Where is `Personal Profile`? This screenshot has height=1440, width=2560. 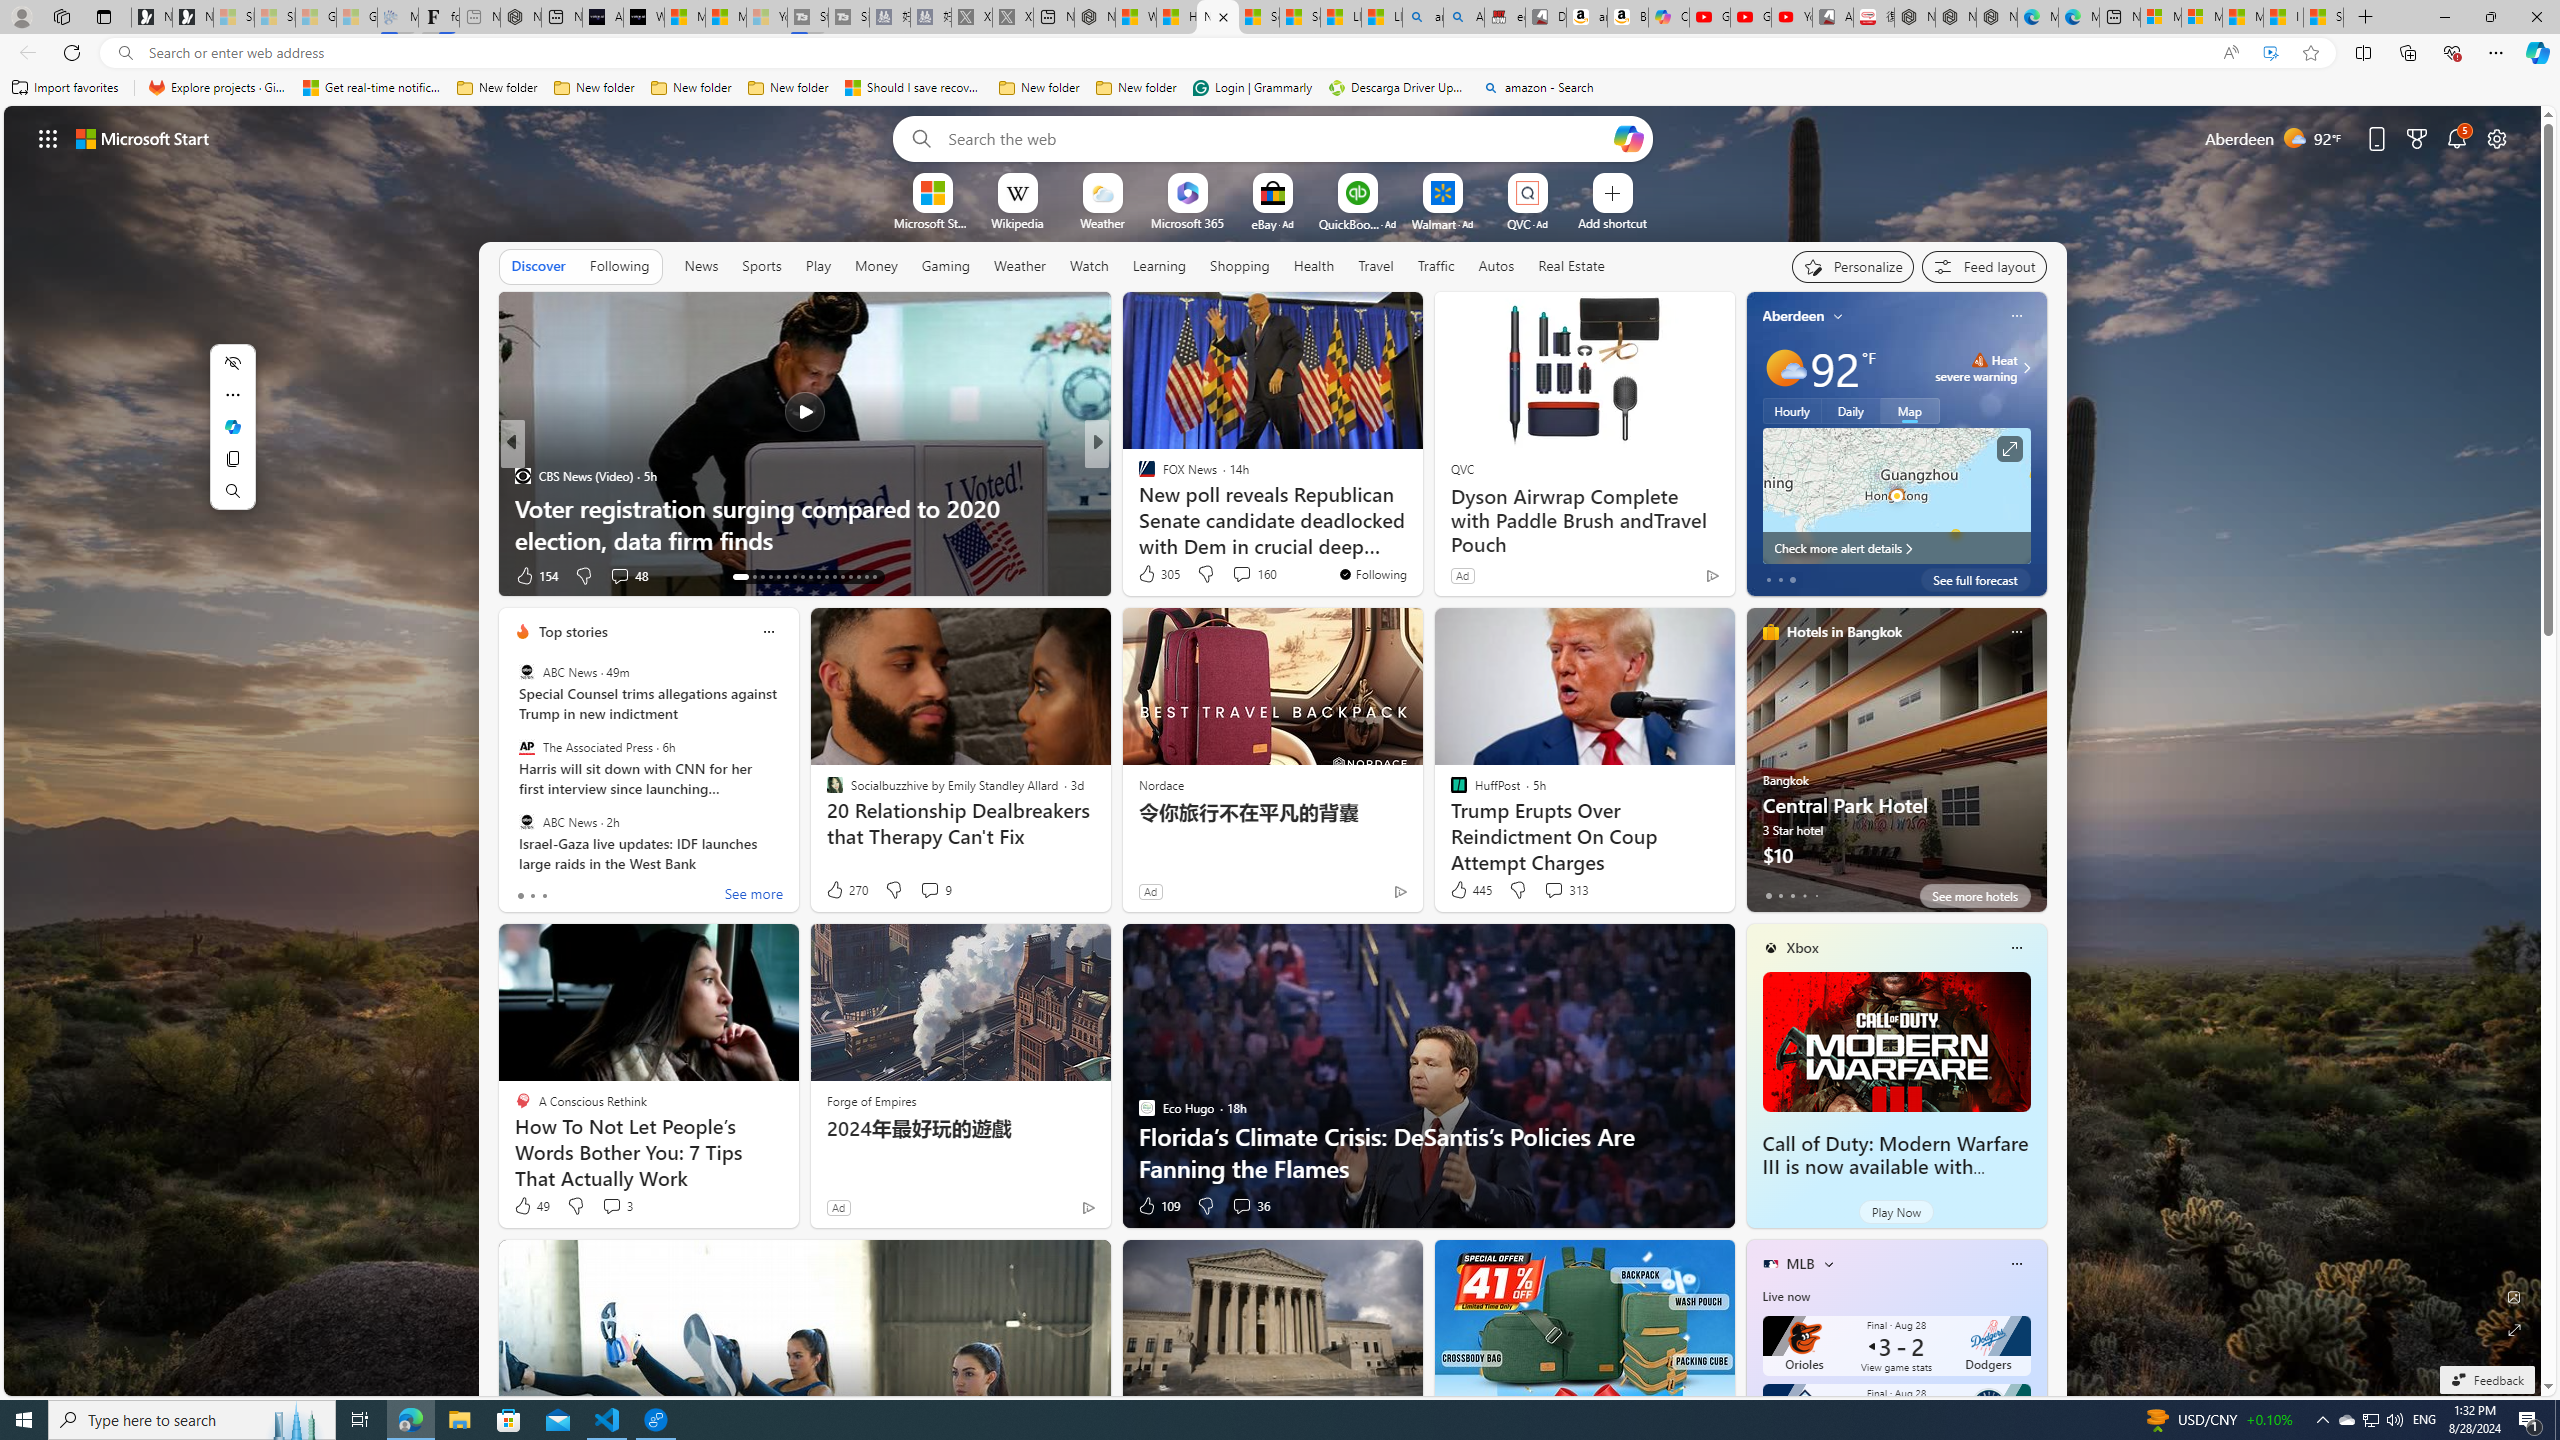 Personal Profile is located at coordinates (21, 16).